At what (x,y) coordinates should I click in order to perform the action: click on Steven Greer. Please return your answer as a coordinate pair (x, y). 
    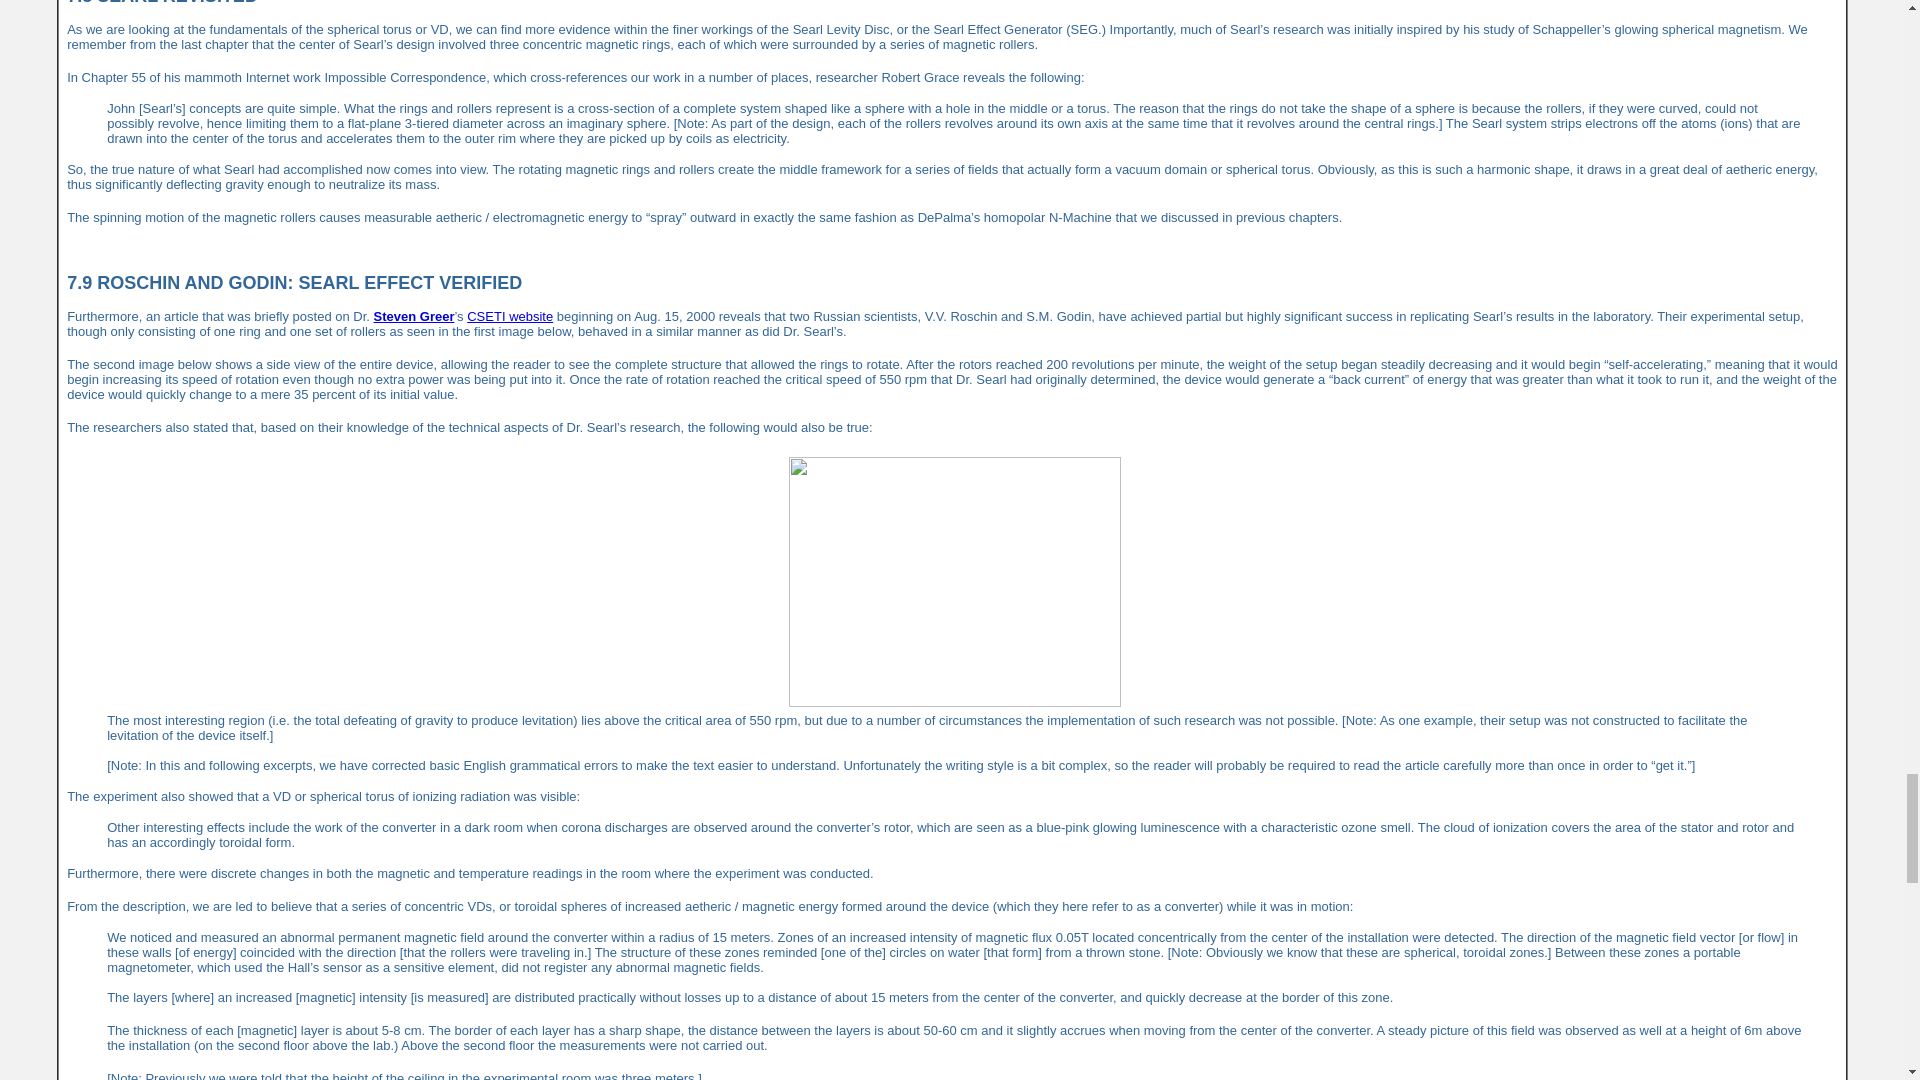
    Looking at the image, I should click on (414, 316).